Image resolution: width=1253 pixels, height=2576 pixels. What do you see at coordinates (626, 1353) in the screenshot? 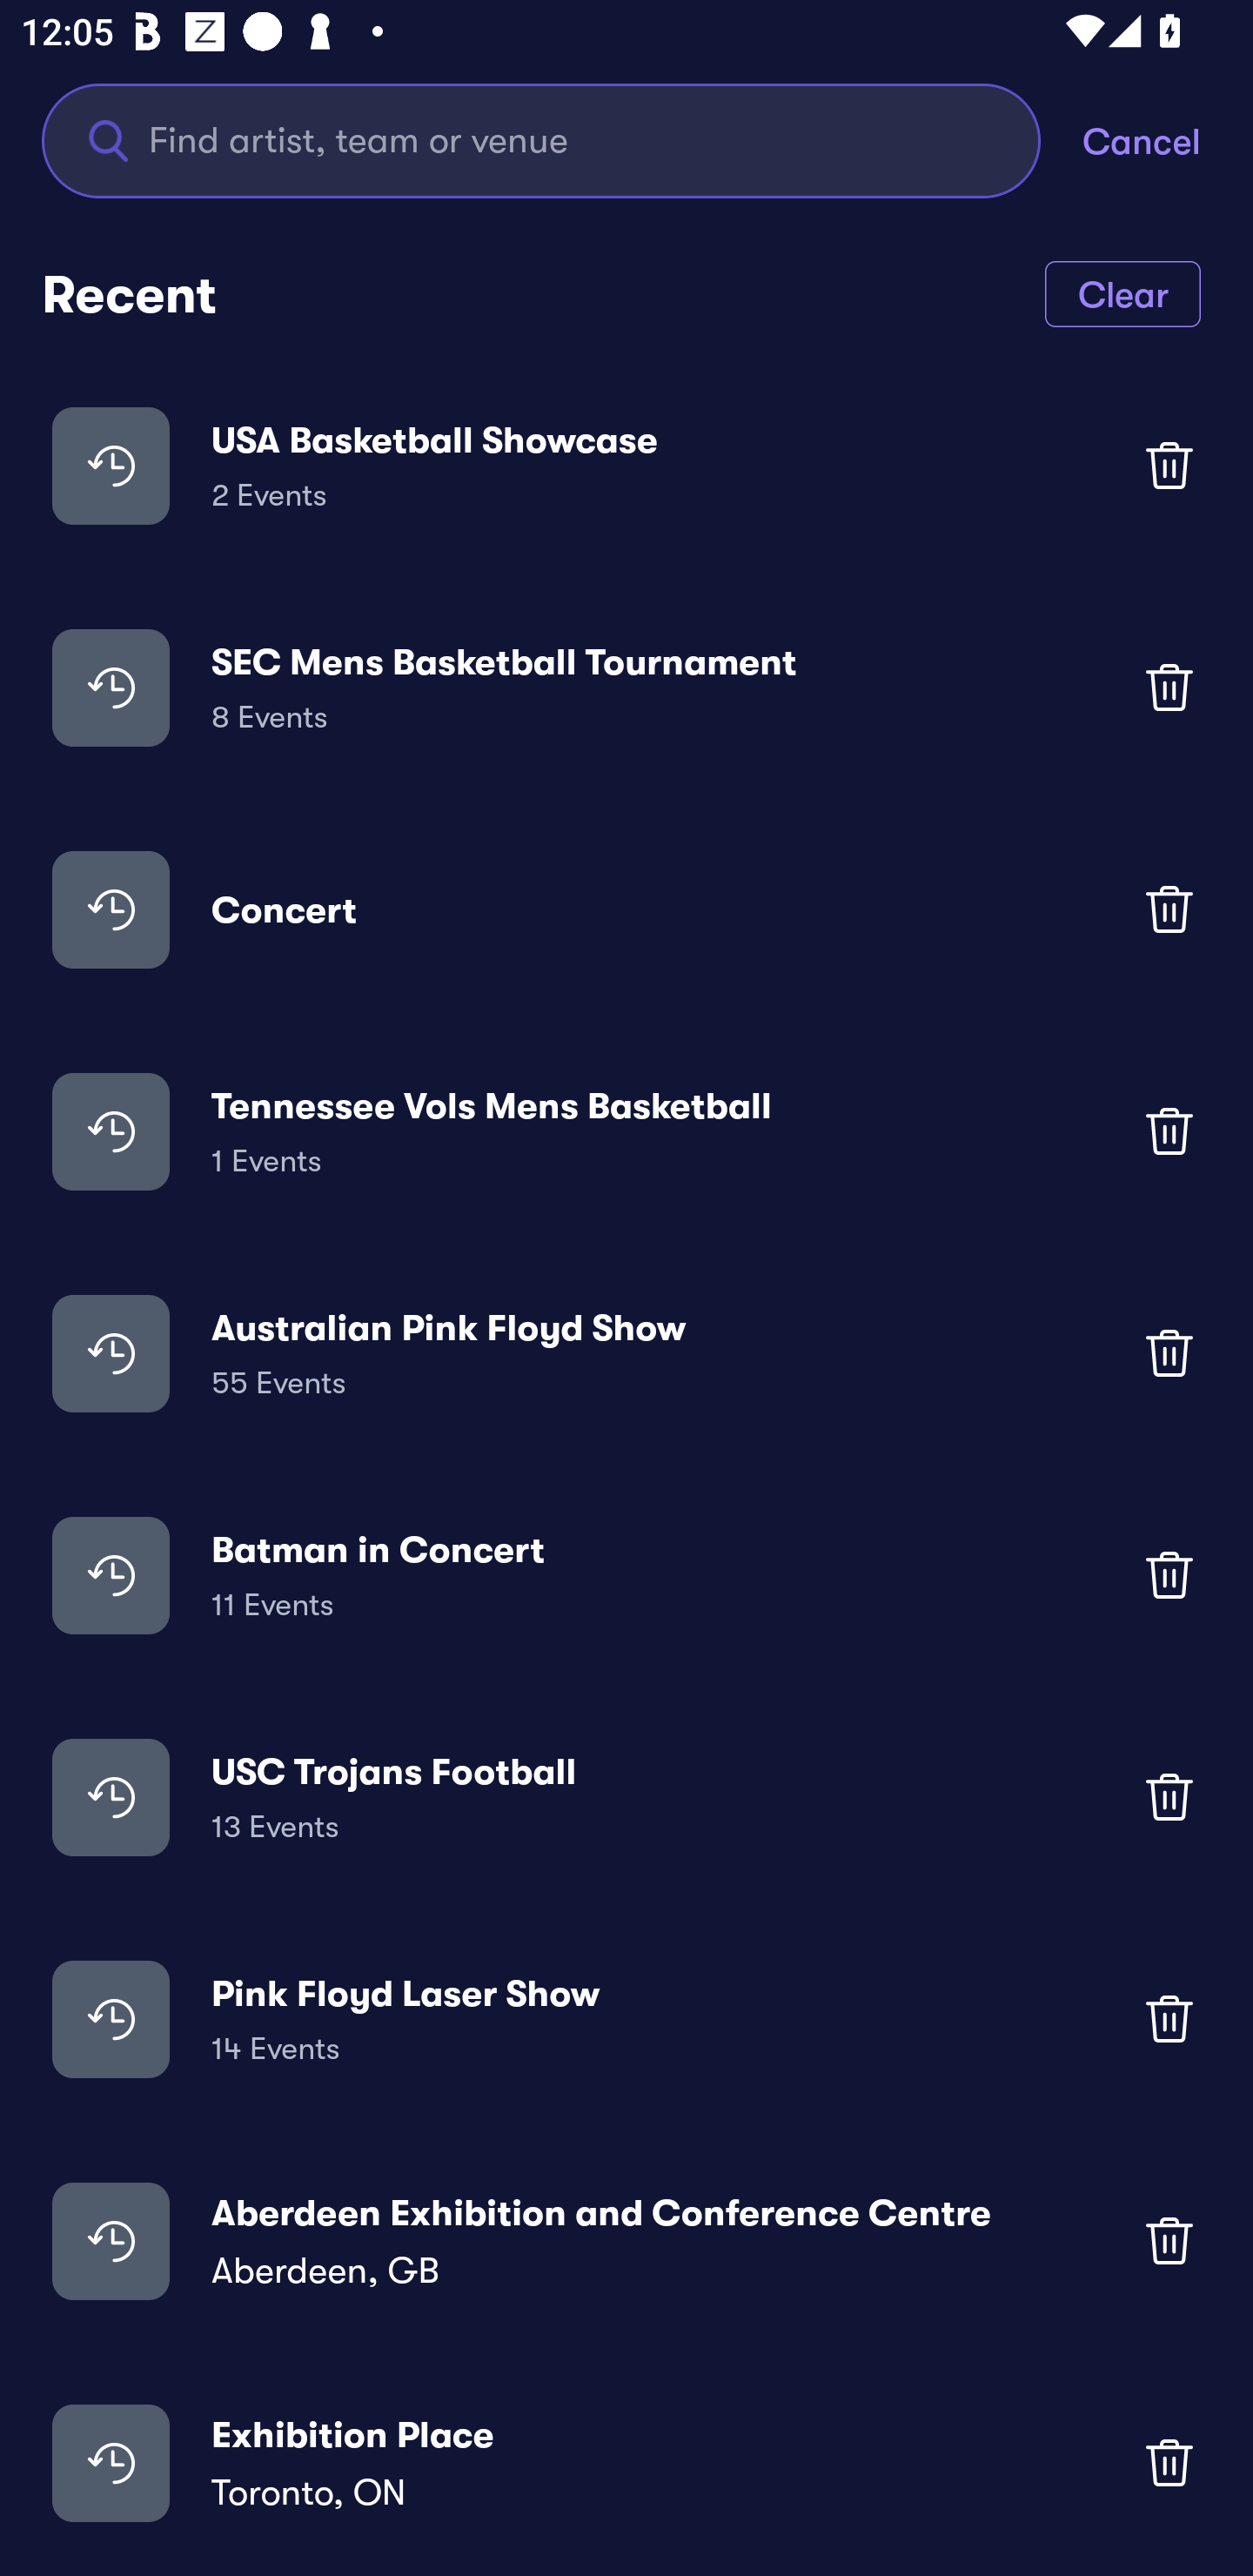
I see `Australian Pink Floyd Show 55 Events` at bounding box center [626, 1353].